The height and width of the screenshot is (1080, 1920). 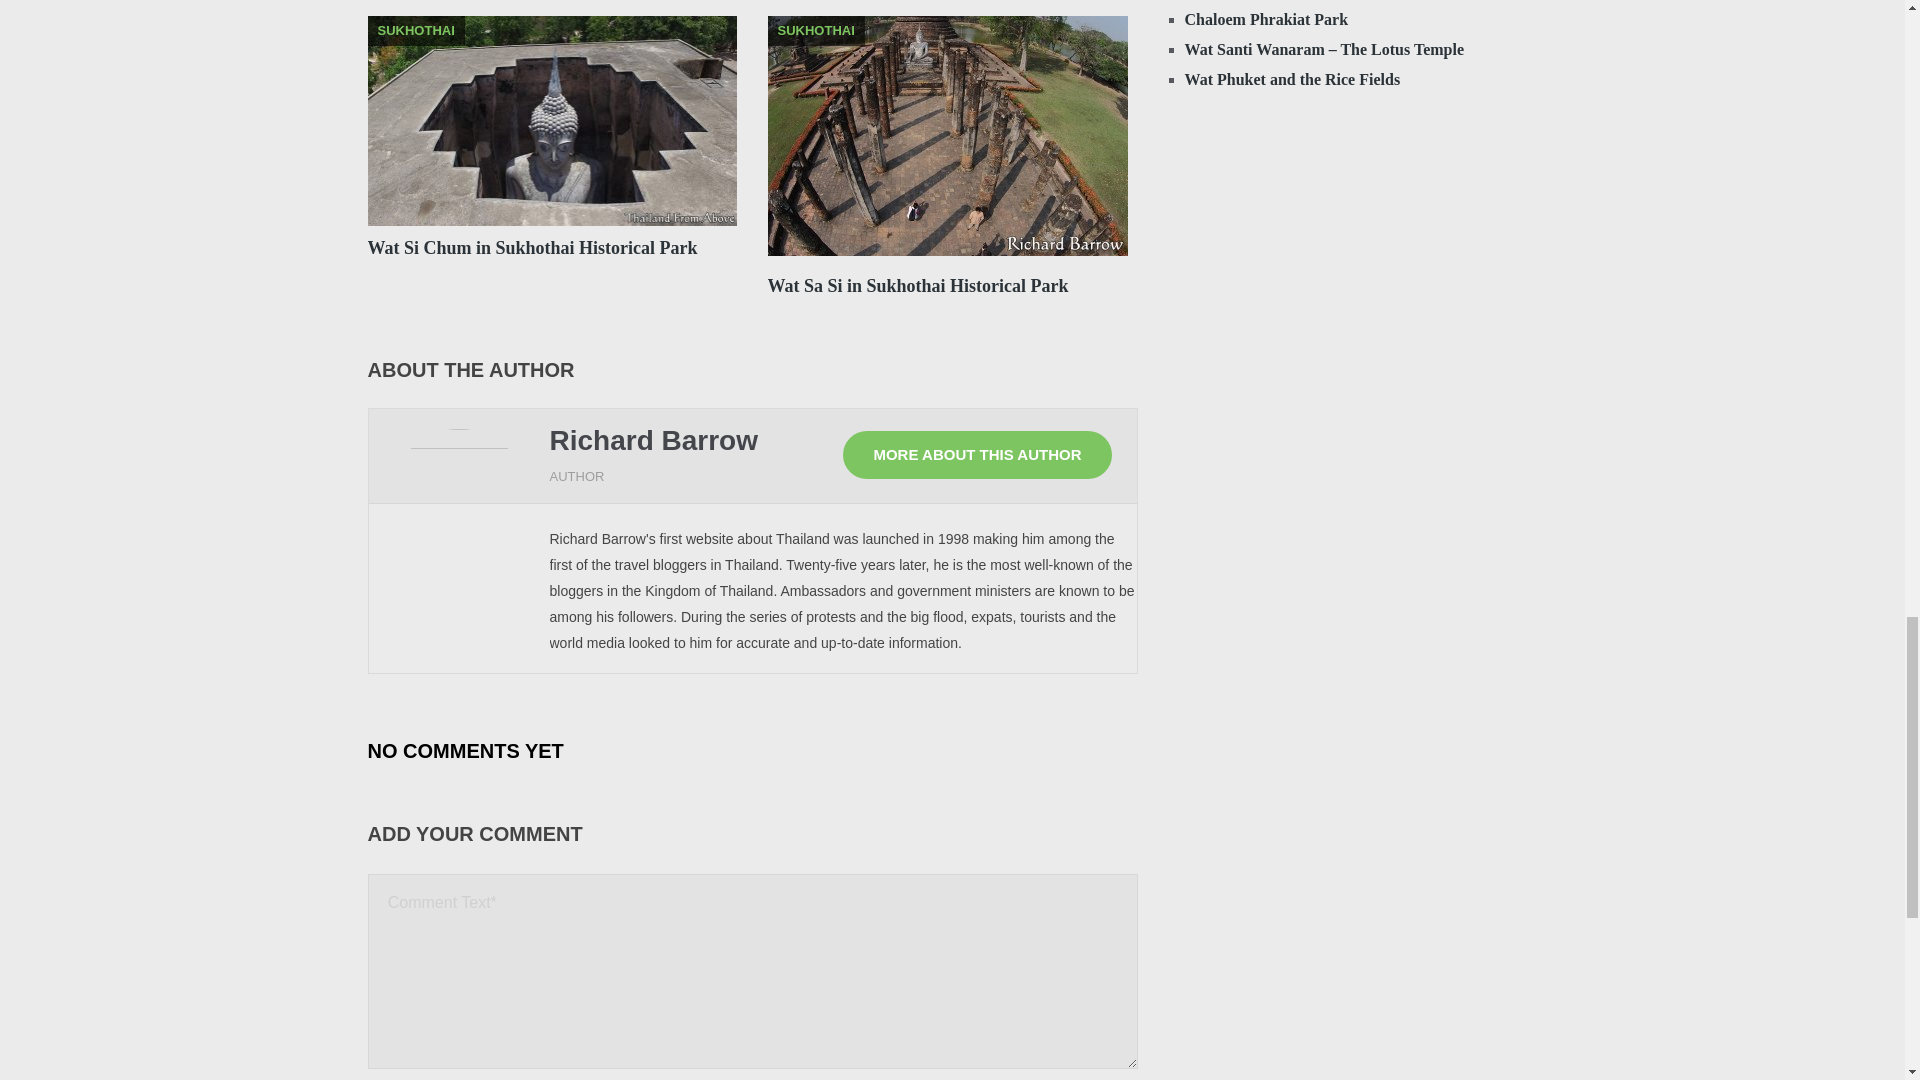 What do you see at coordinates (948, 140) in the screenshot?
I see `Wat Sa Si in Sukhothai Historical Park` at bounding box center [948, 140].